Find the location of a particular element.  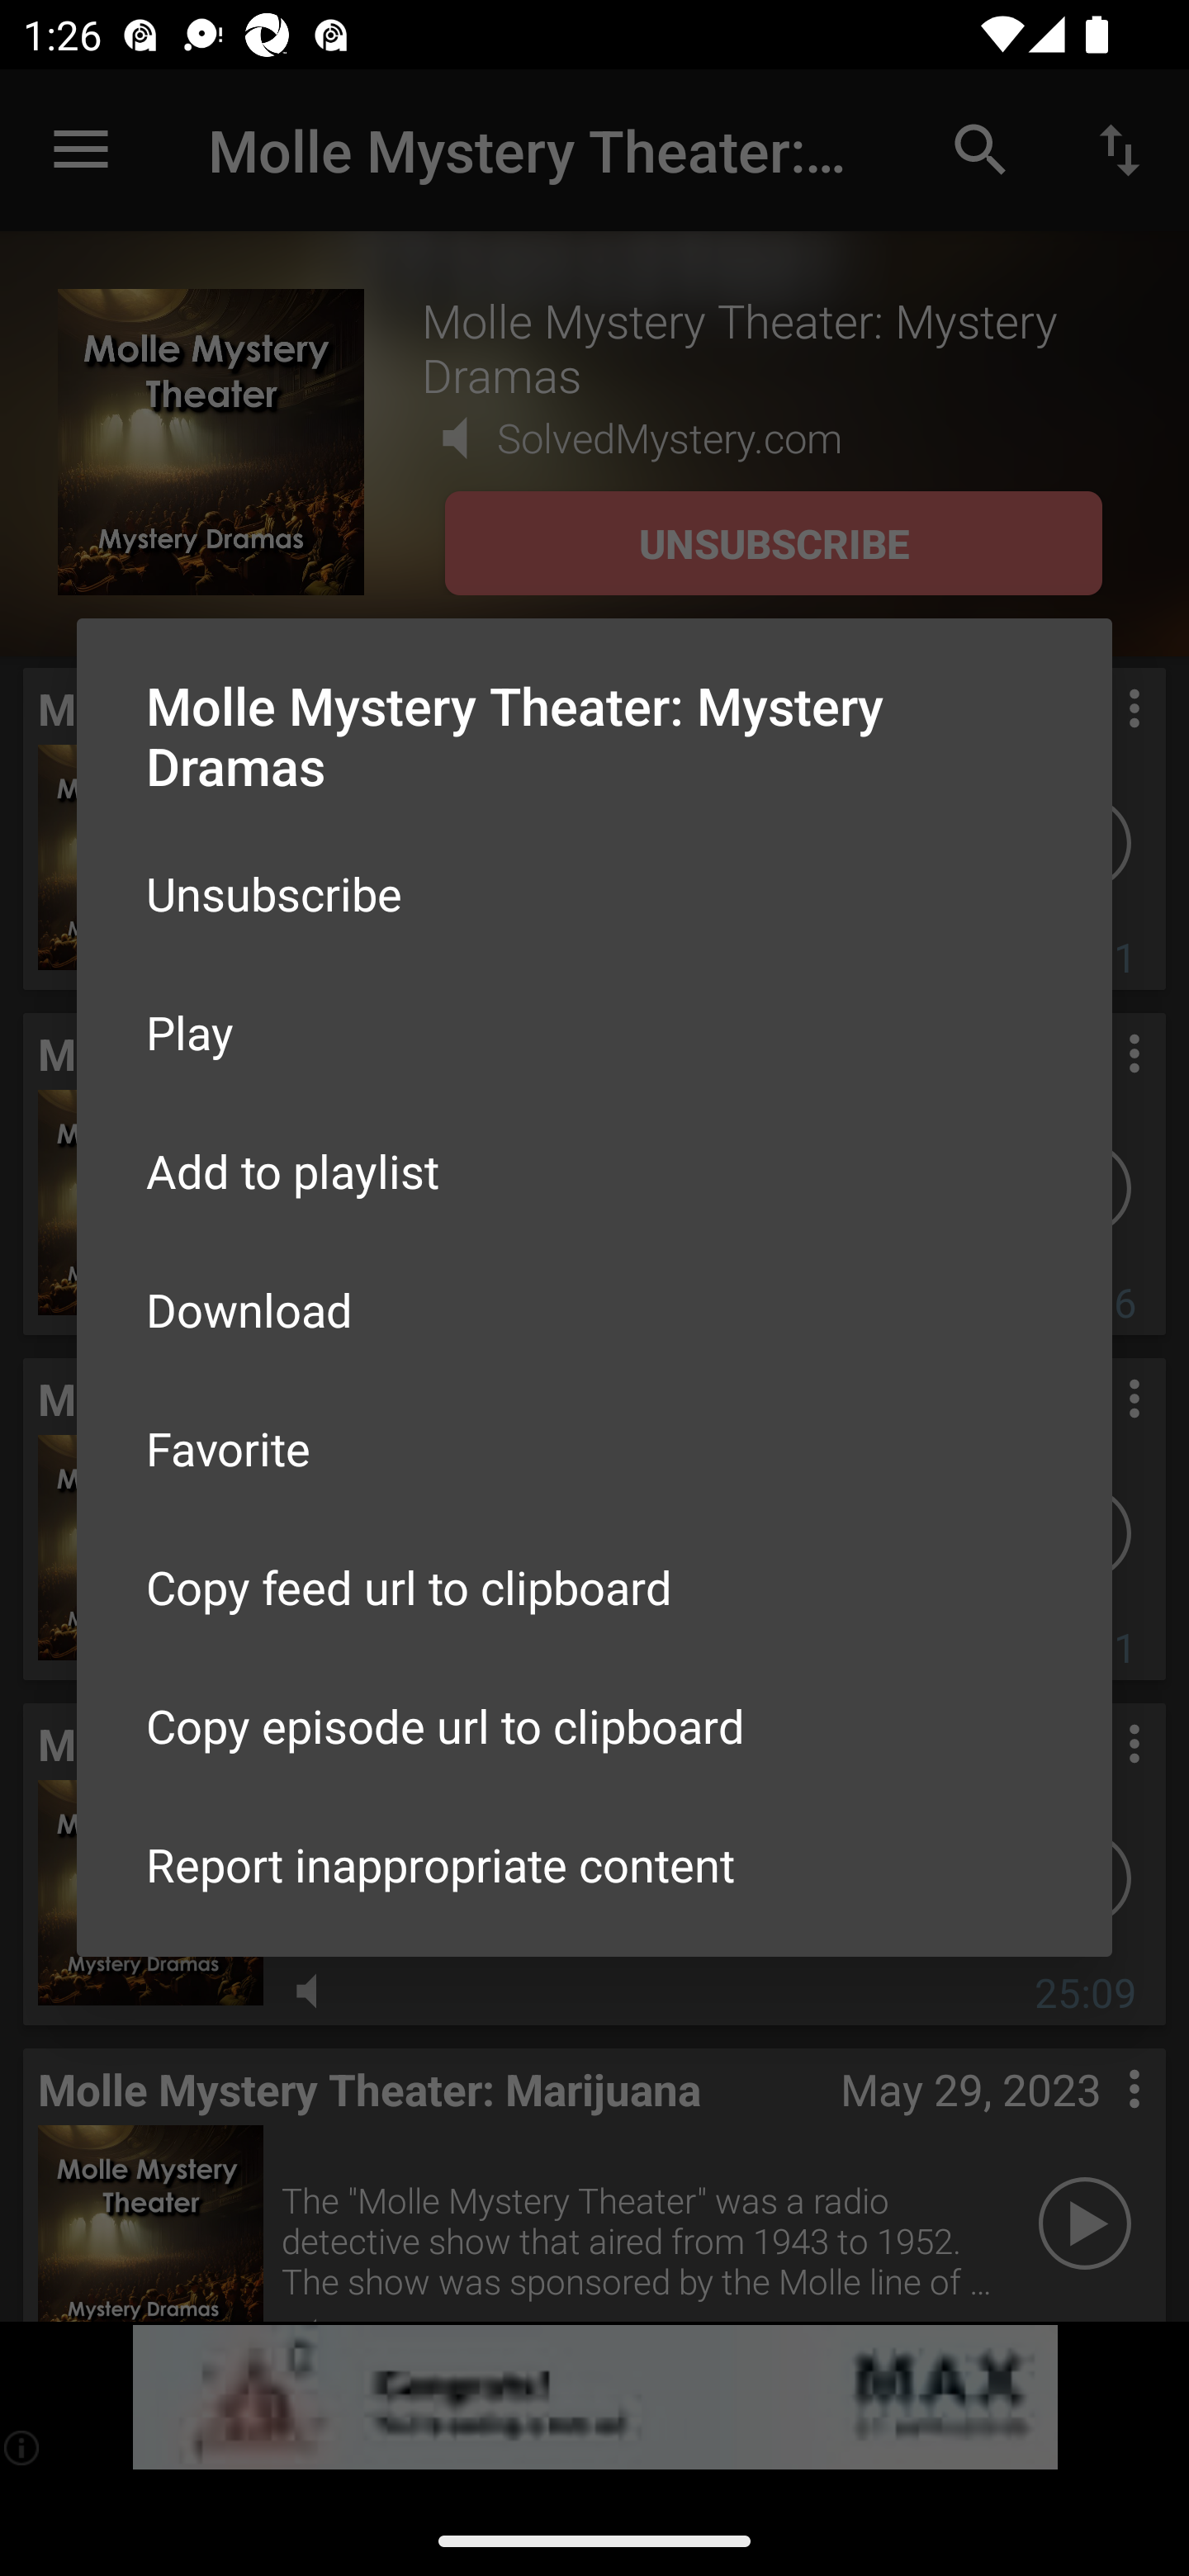

Add to playlist is located at coordinates (594, 1171).